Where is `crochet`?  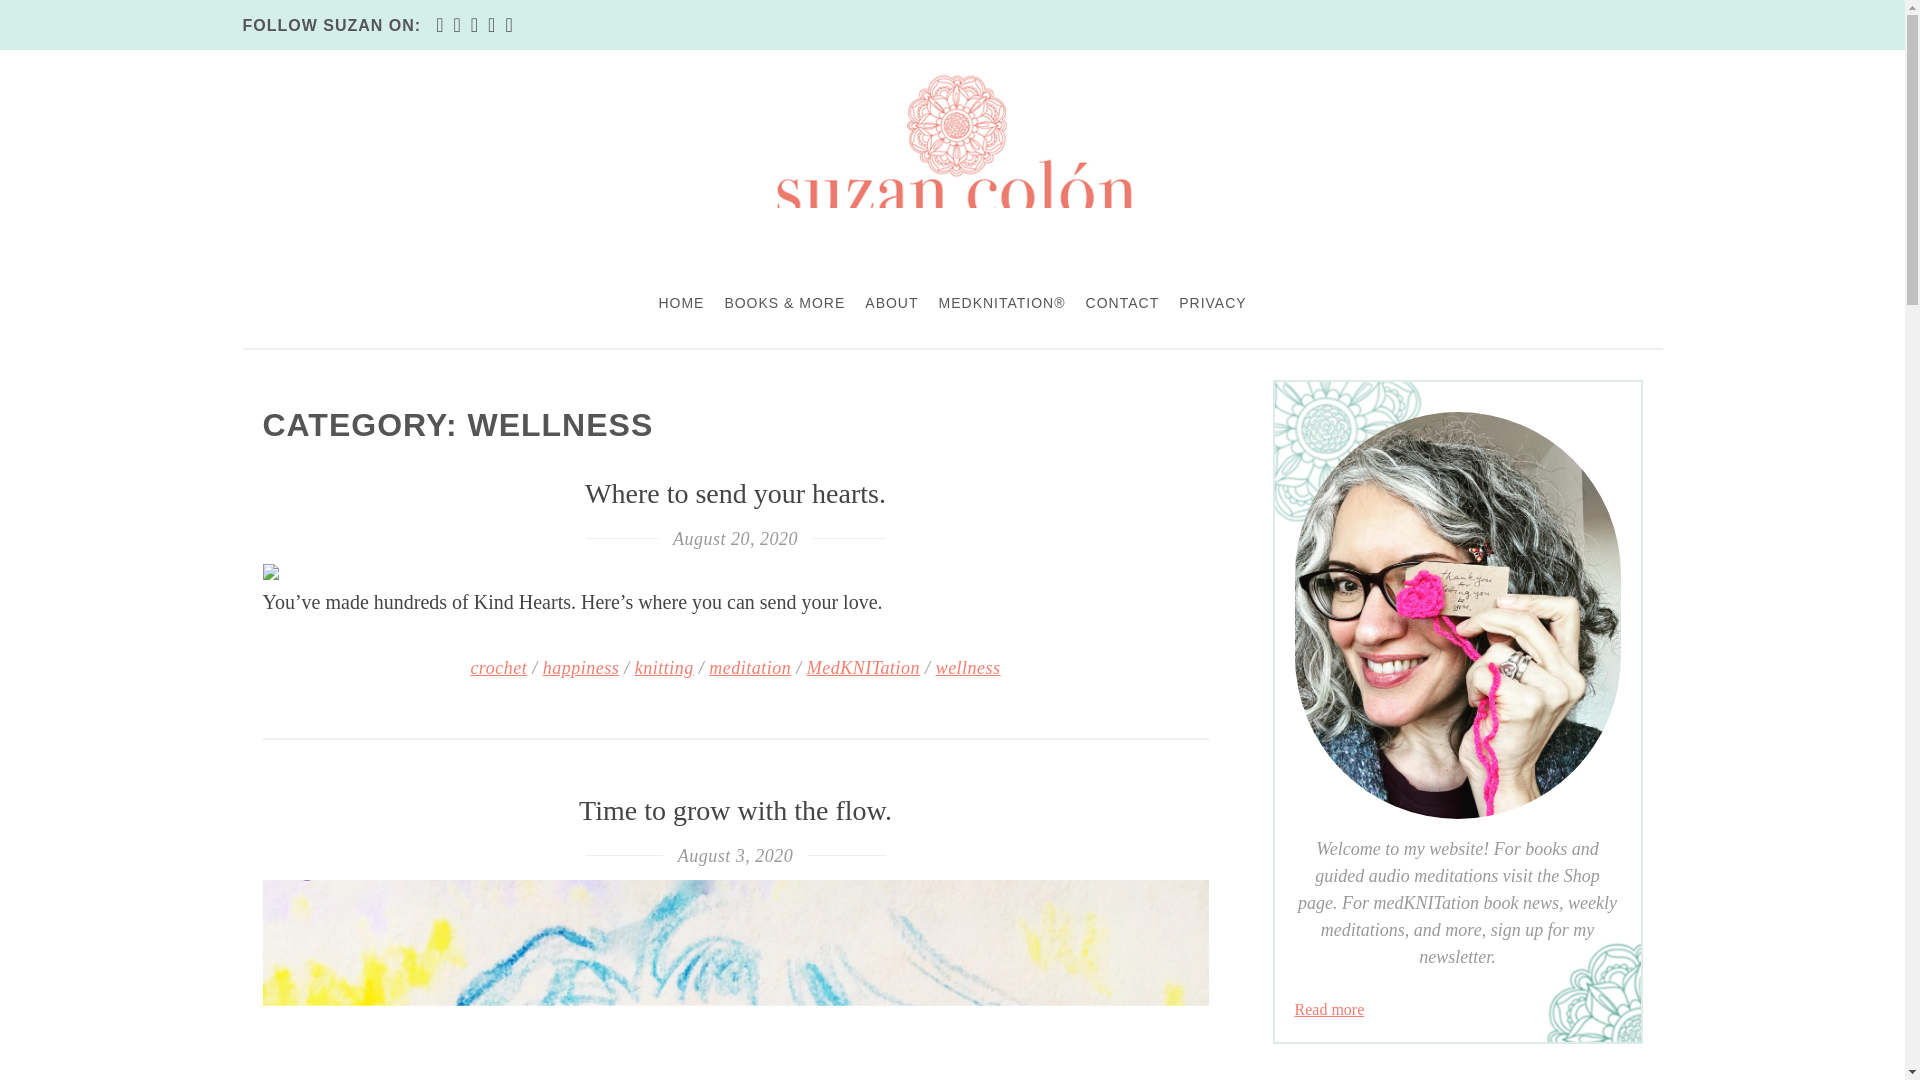 crochet is located at coordinates (498, 668).